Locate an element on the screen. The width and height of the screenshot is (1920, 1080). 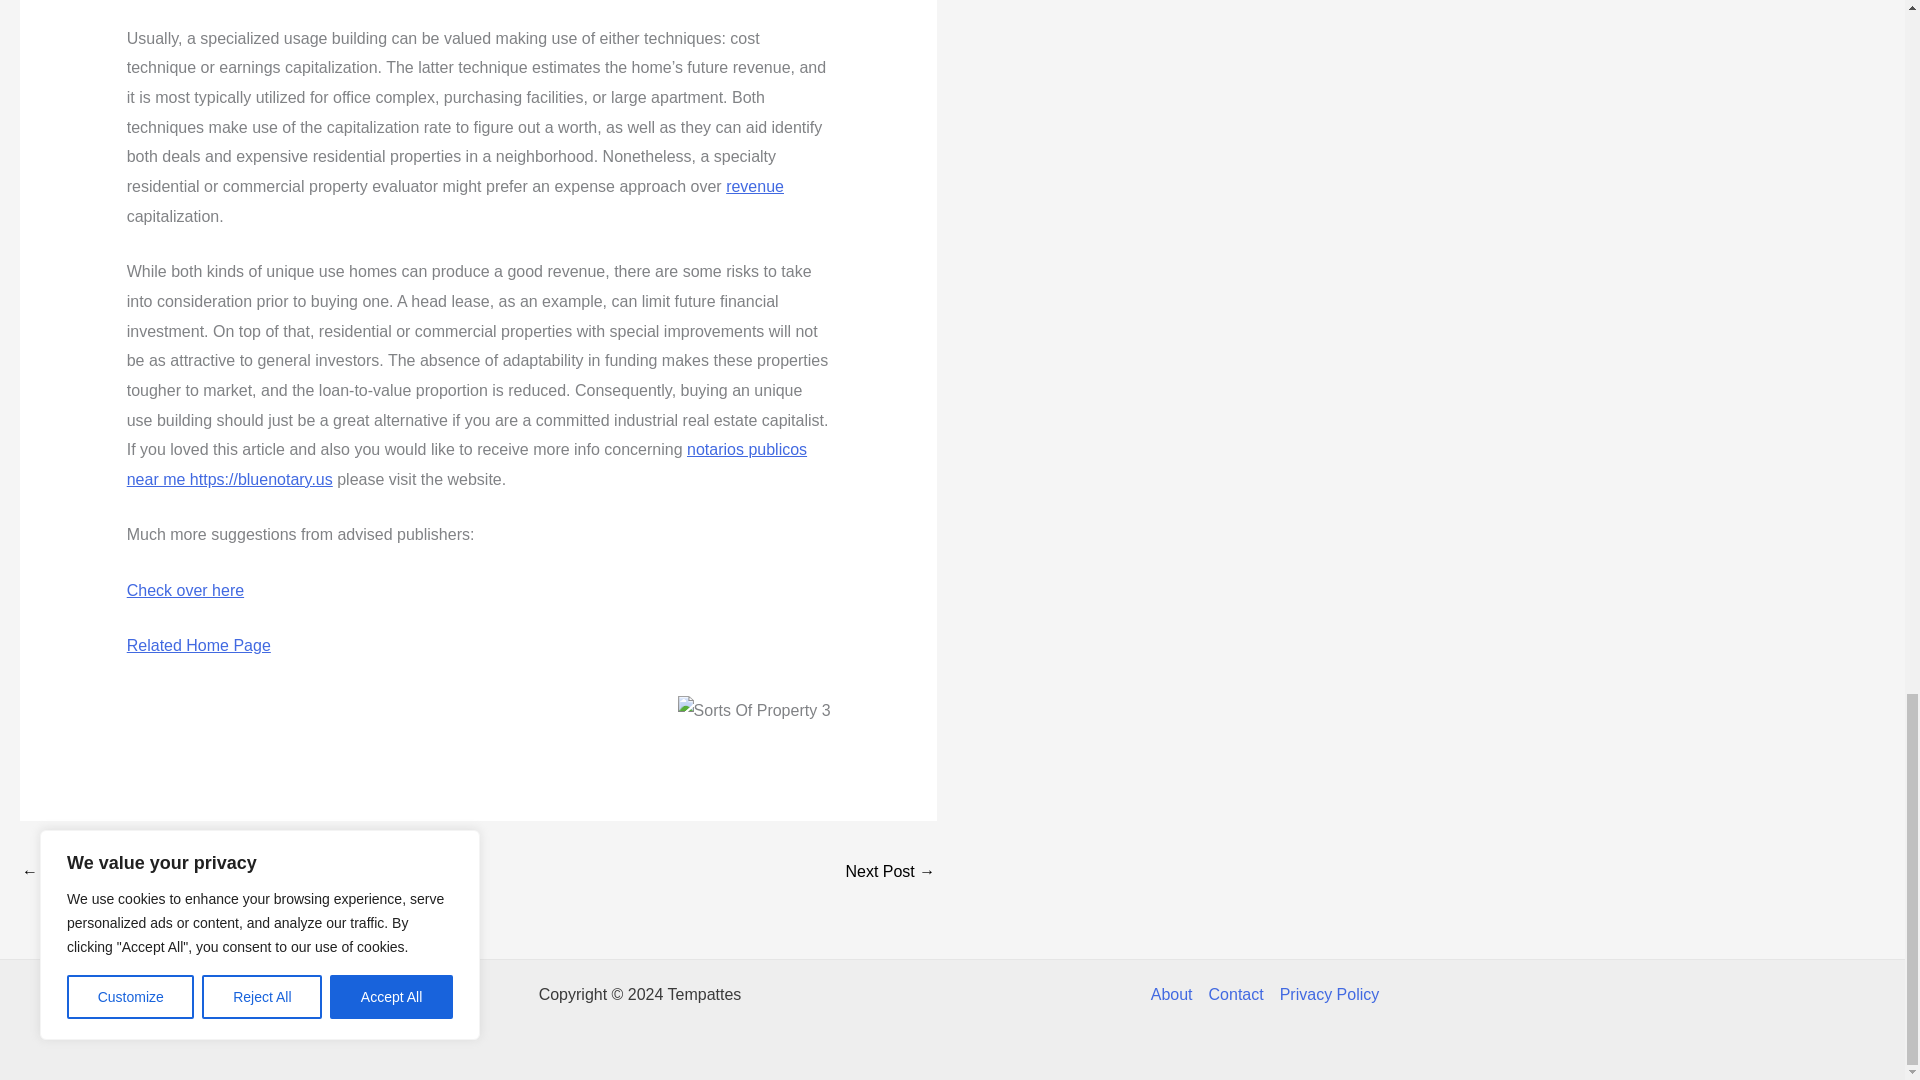
Related Home Page is located at coordinates (198, 646).